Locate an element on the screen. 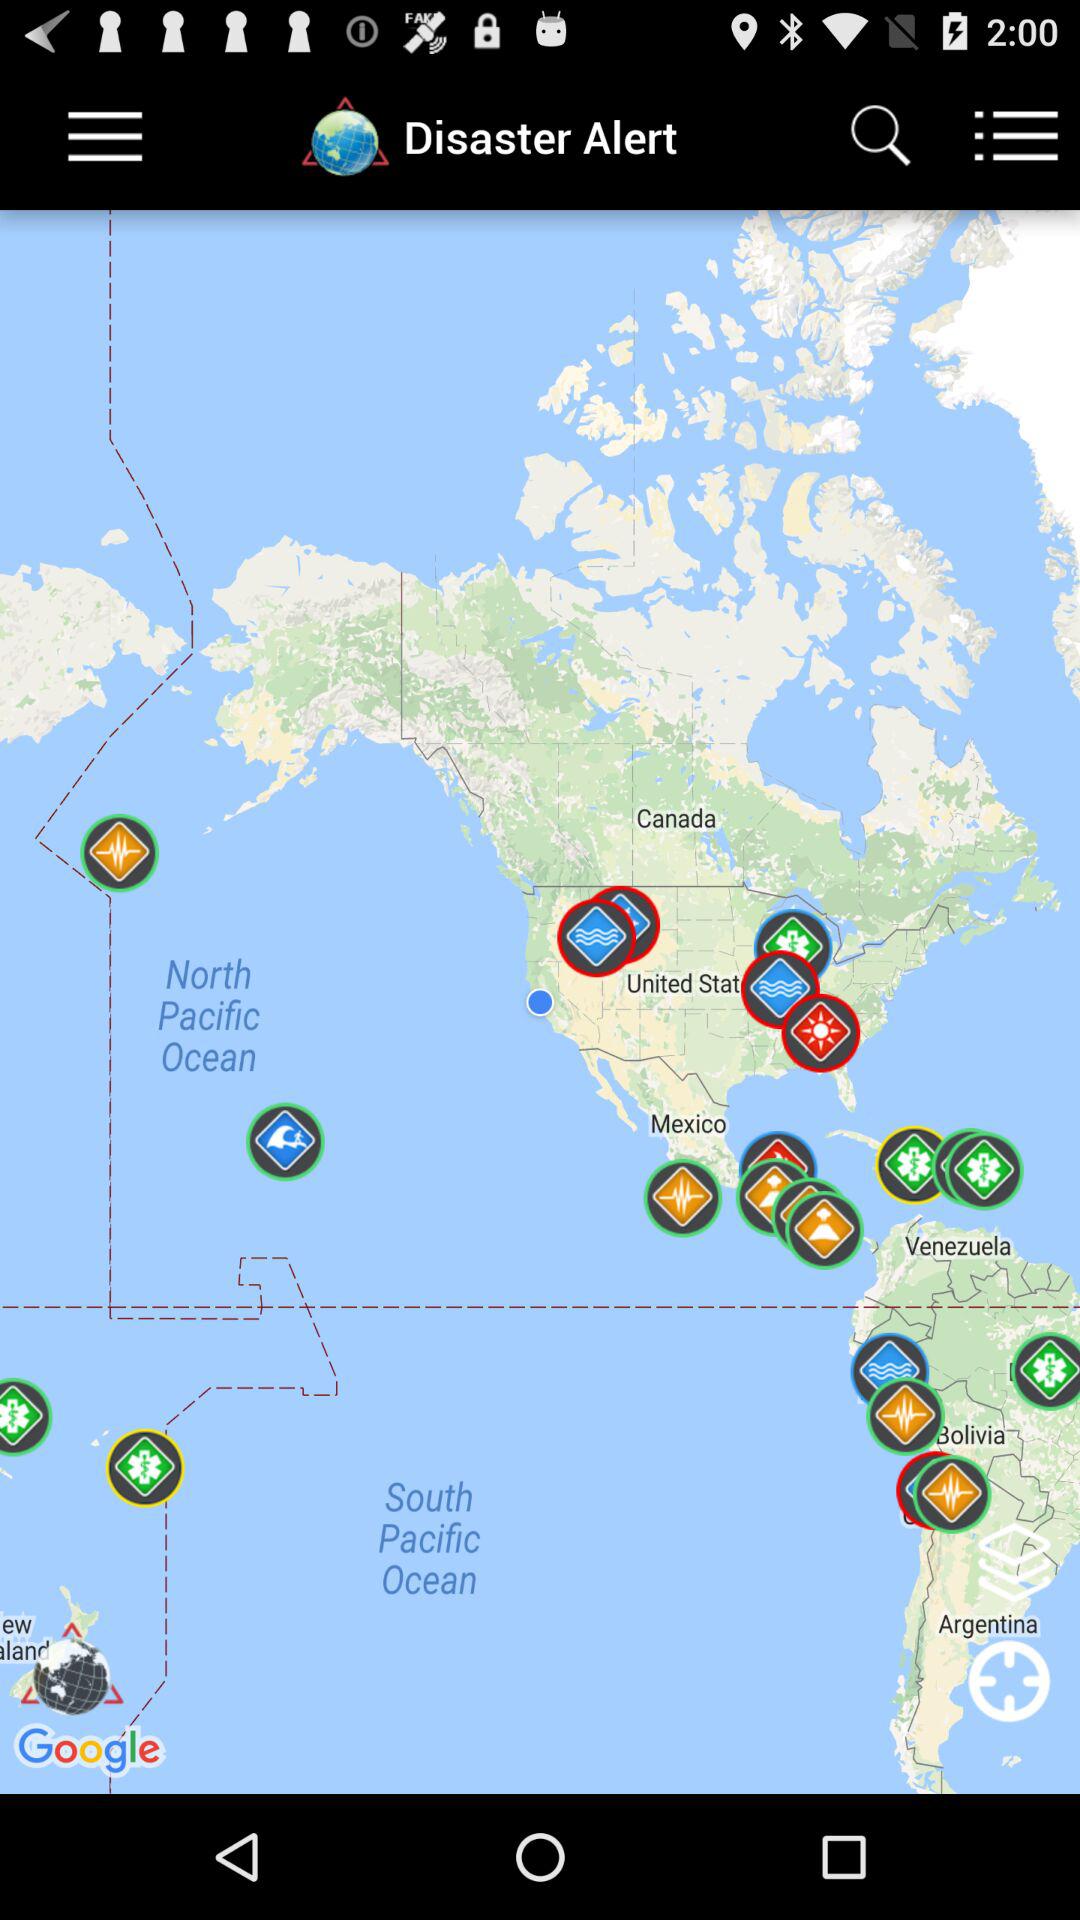 This screenshot has height=1920, width=1080. view drop down menu is located at coordinates (106, 136).